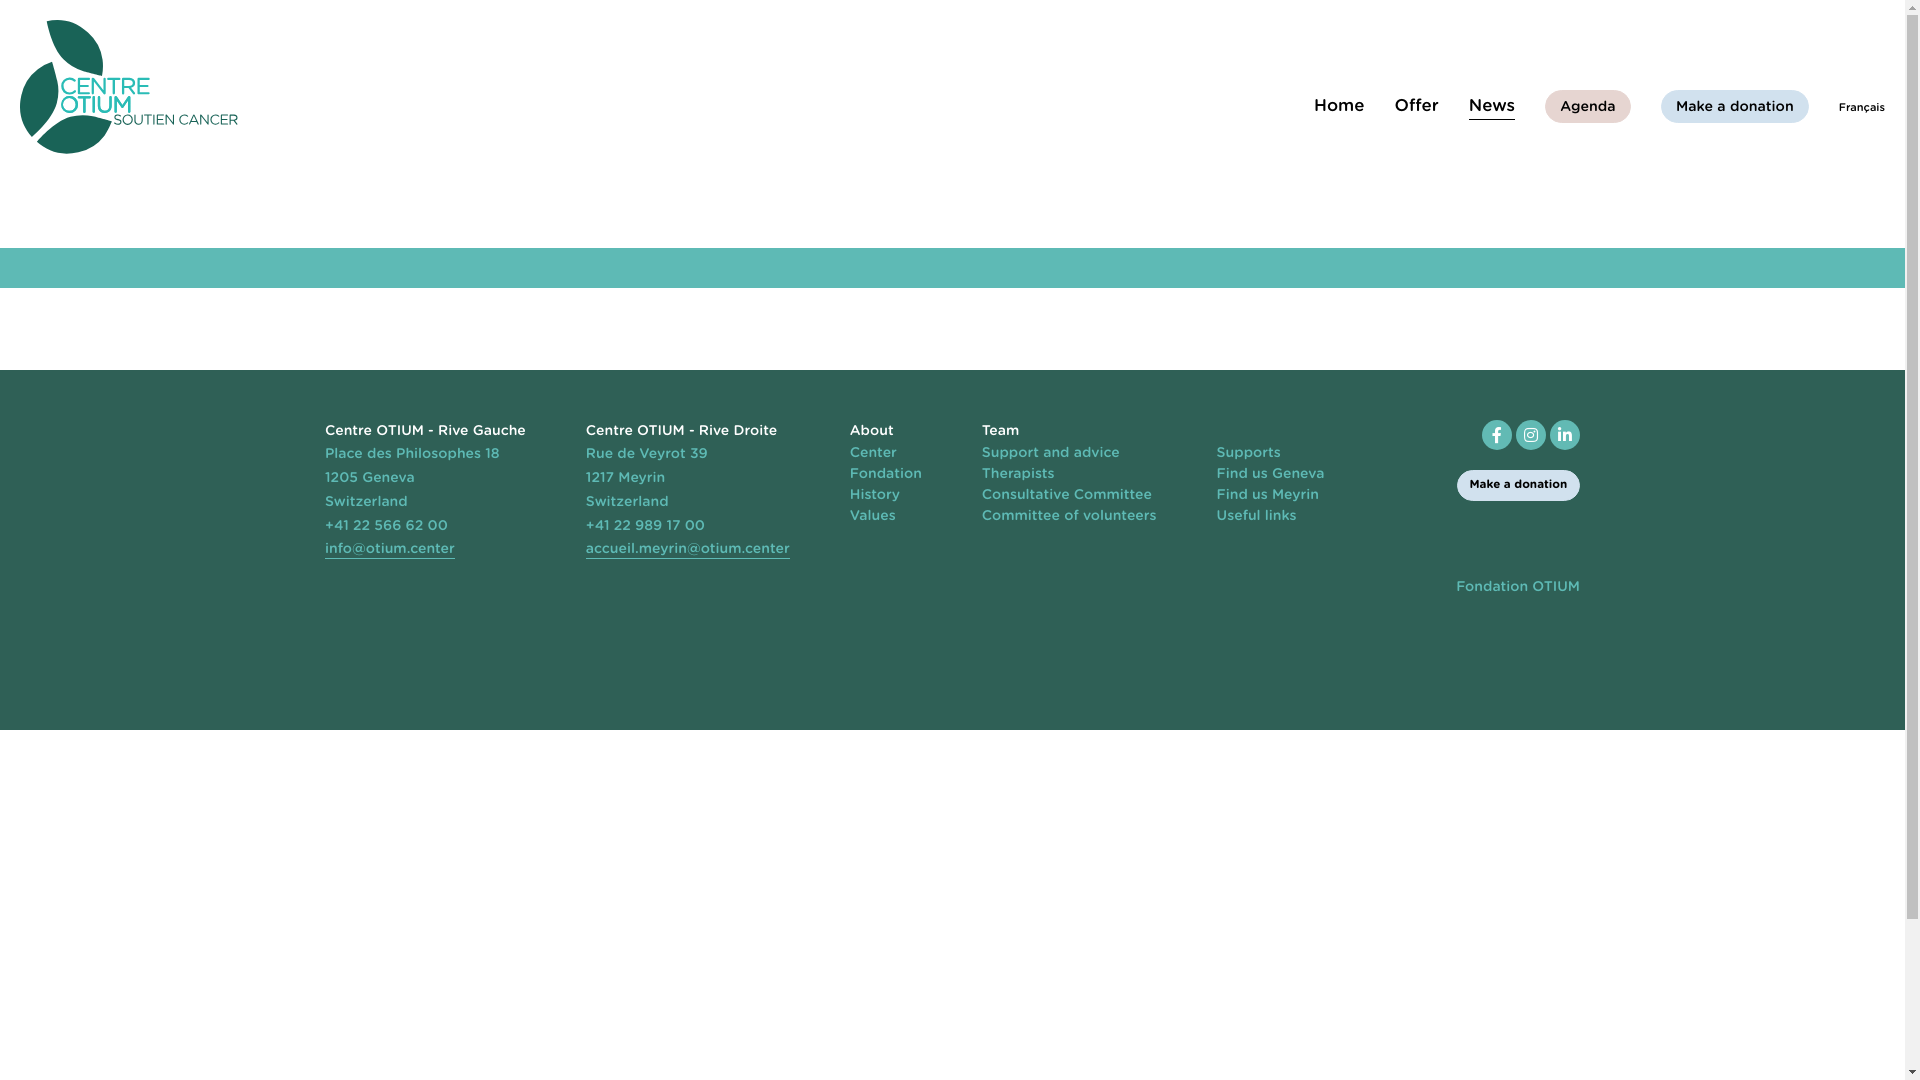 The width and height of the screenshot is (1920, 1080). What do you see at coordinates (1518, 486) in the screenshot?
I see `Make a donation` at bounding box center [1518, 486].